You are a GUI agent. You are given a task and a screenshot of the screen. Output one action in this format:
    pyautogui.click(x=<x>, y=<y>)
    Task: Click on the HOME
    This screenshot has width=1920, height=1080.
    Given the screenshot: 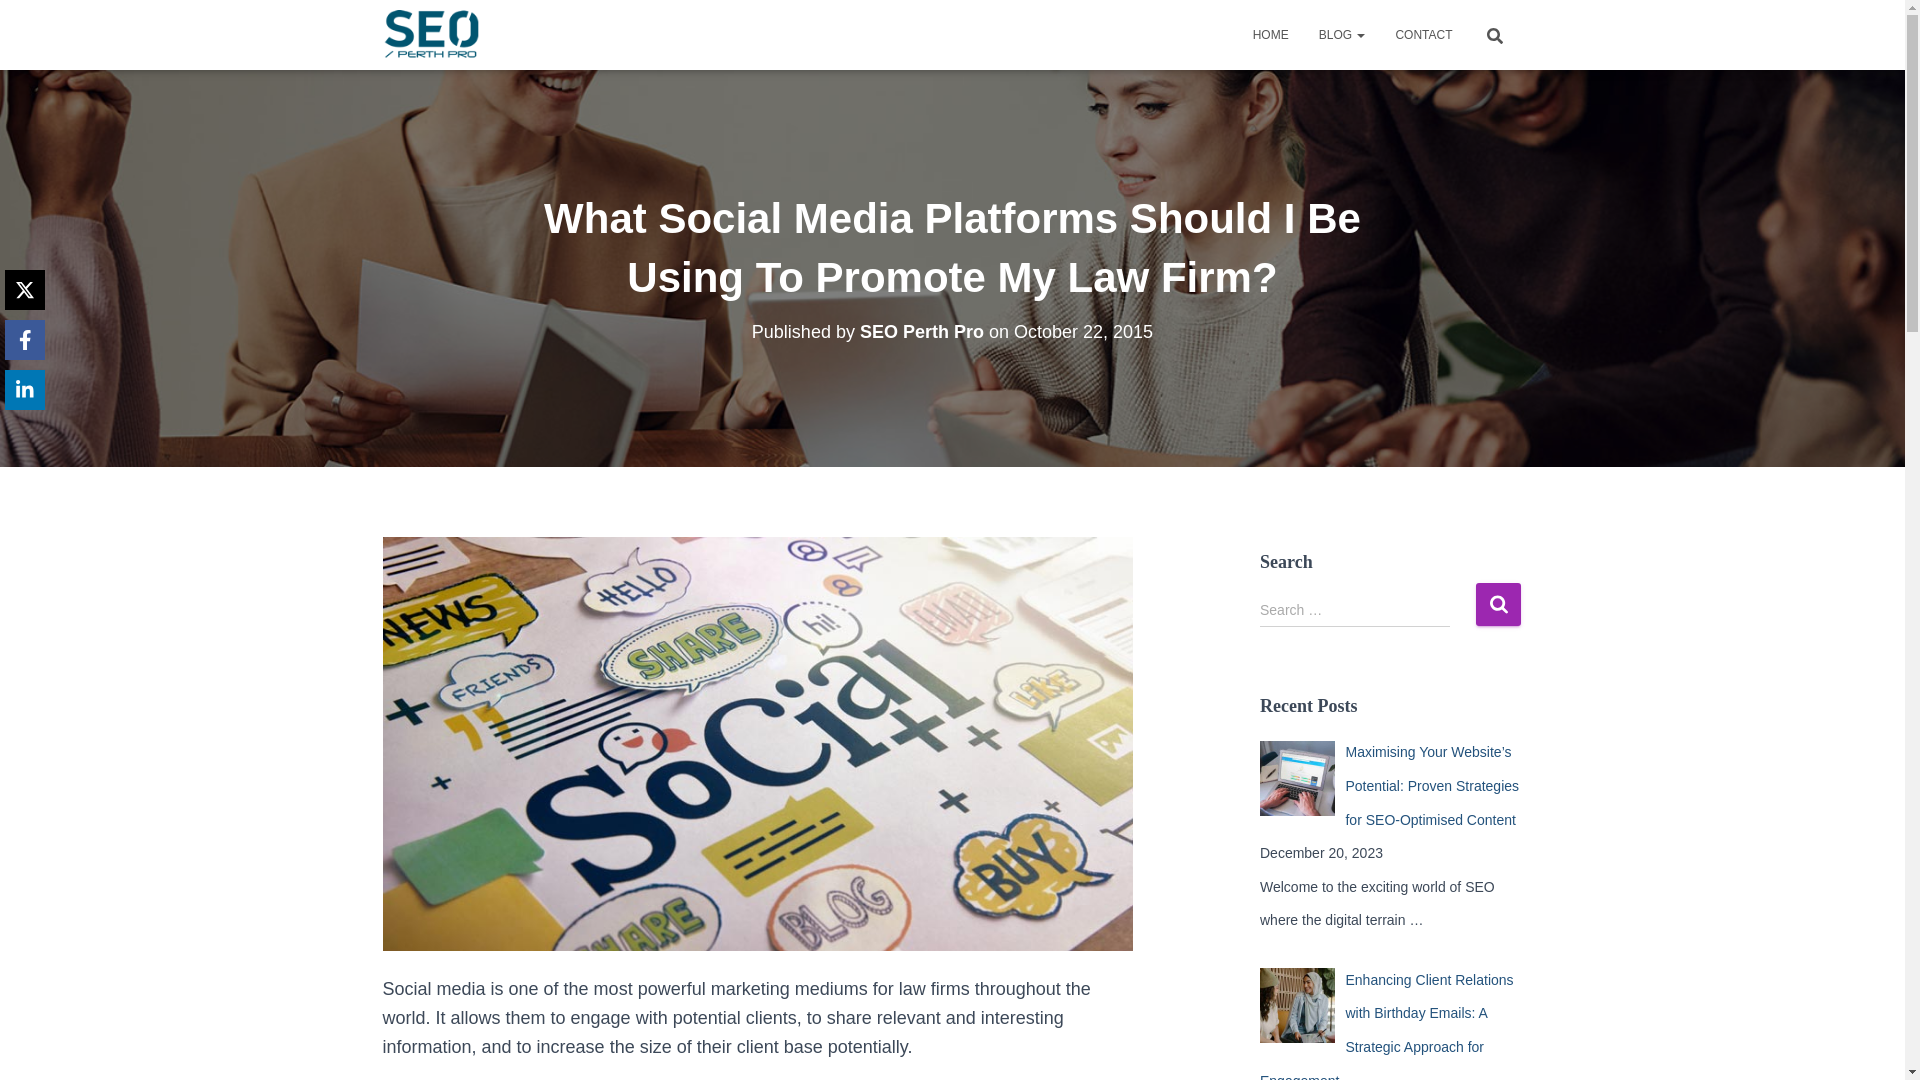 What is the action you would take?
    pyautogui.click(x=1270, y=34)
    